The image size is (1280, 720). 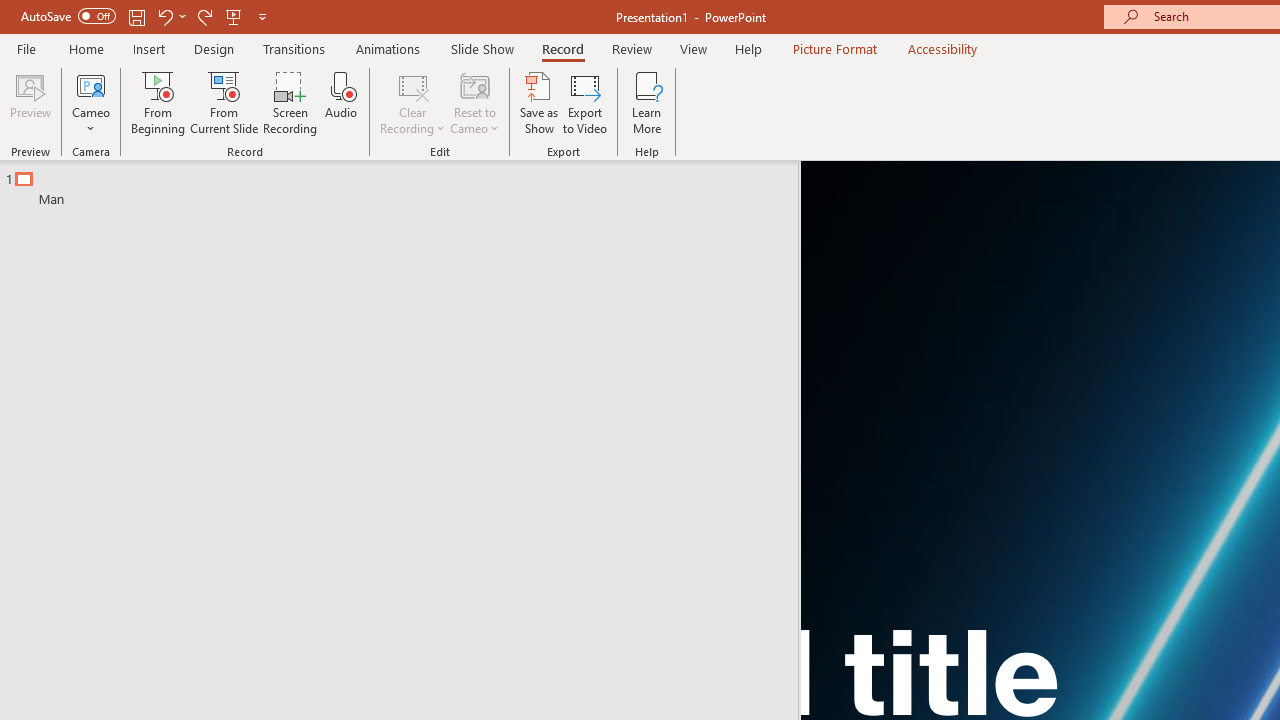 What do you see at coordinates (262, 16) in the screenshot?
I see `Customize Quick Access Toolbar` at bounding box center [262, 16].